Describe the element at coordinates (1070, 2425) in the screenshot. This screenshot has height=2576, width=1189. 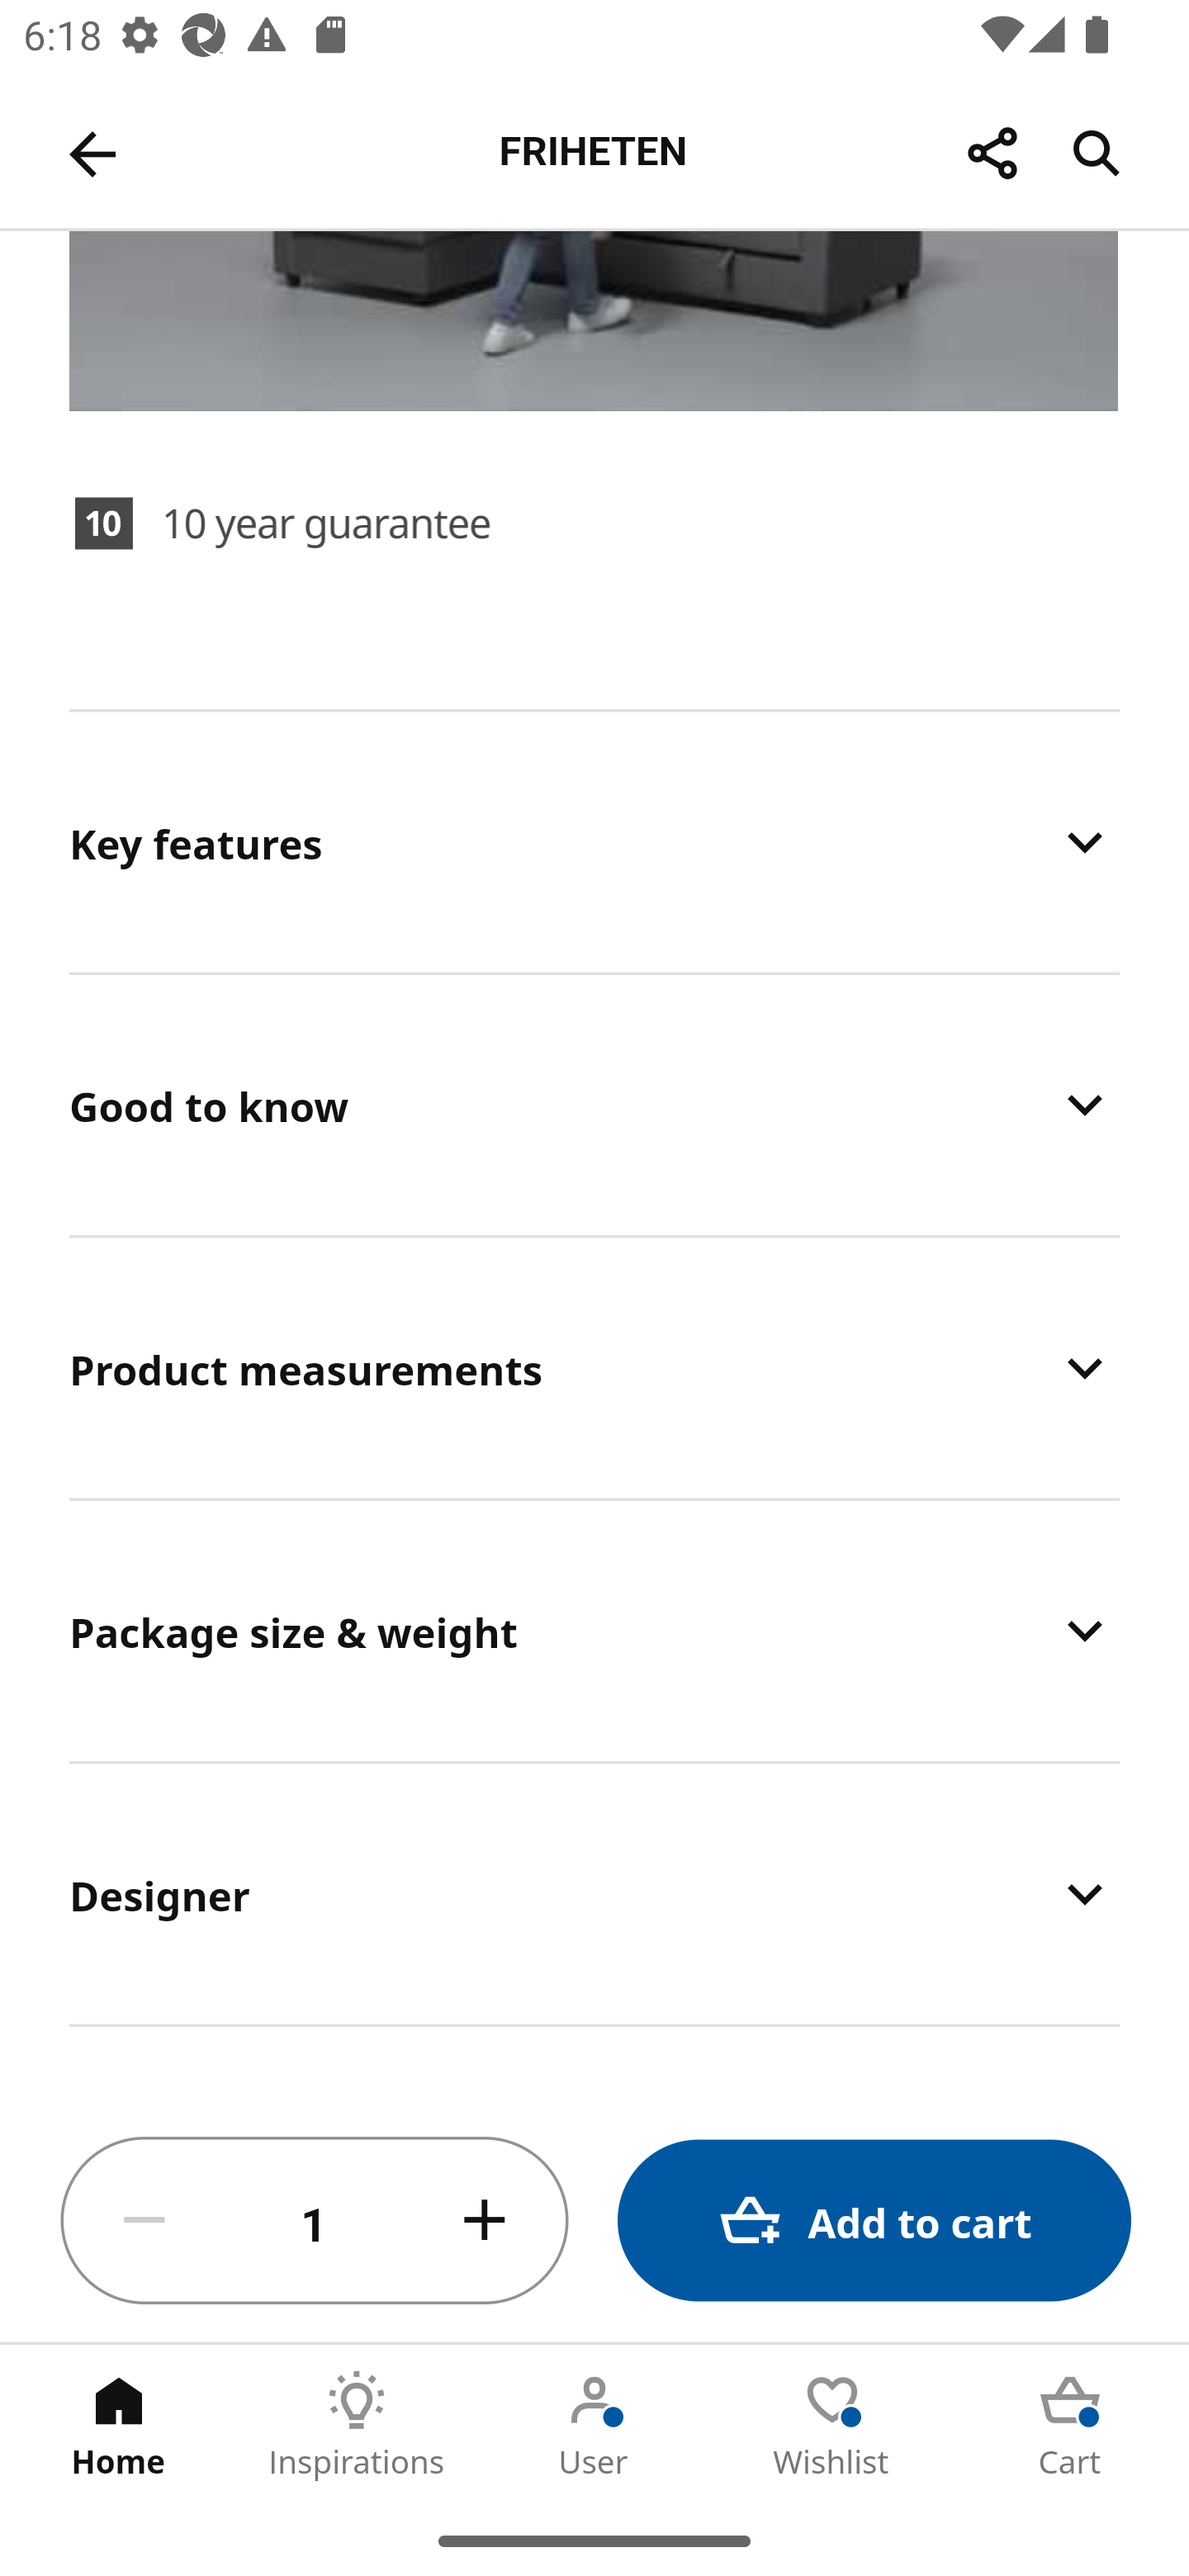
I see `Cart
Tab 5 of 5` at that location.